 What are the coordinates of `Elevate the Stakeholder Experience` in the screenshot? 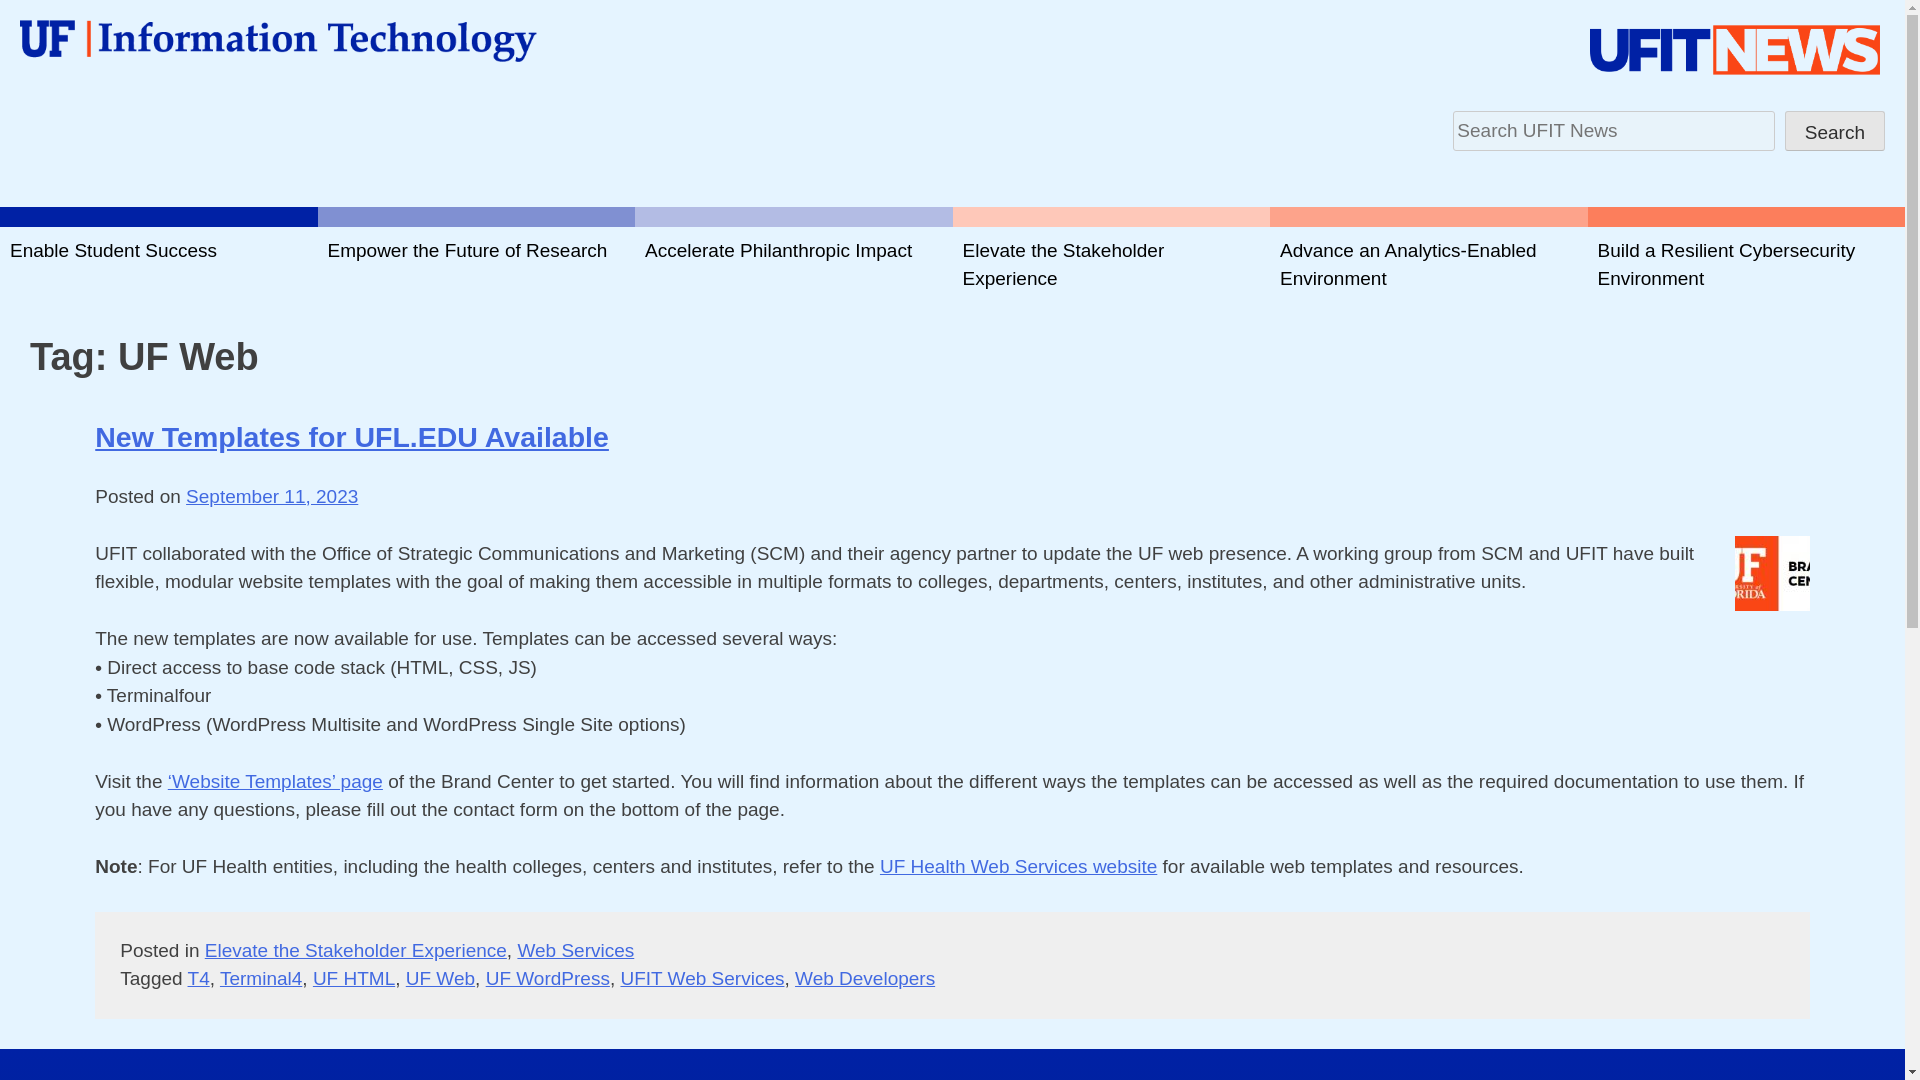 It's located at (356, 950).